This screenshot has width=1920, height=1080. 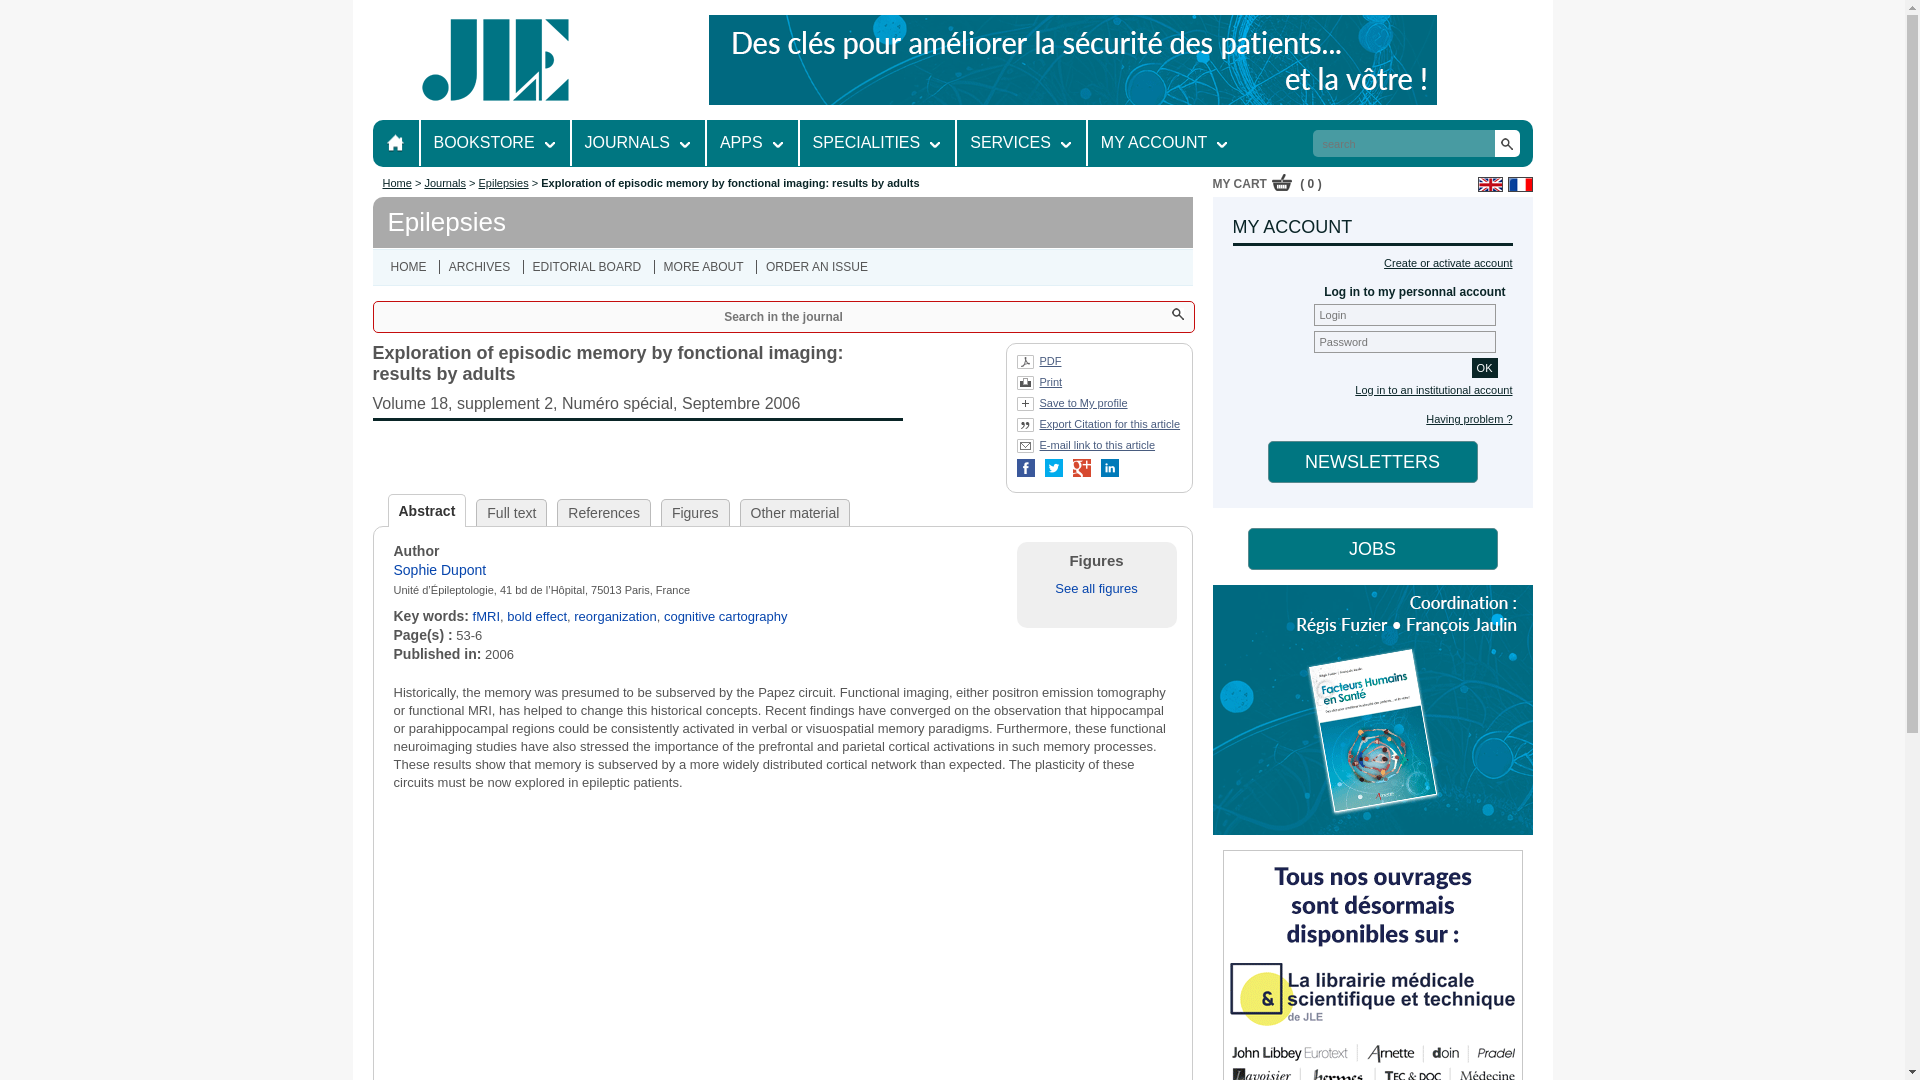 I want to click on Imprimer l'article, so click(x=1038, y=386).